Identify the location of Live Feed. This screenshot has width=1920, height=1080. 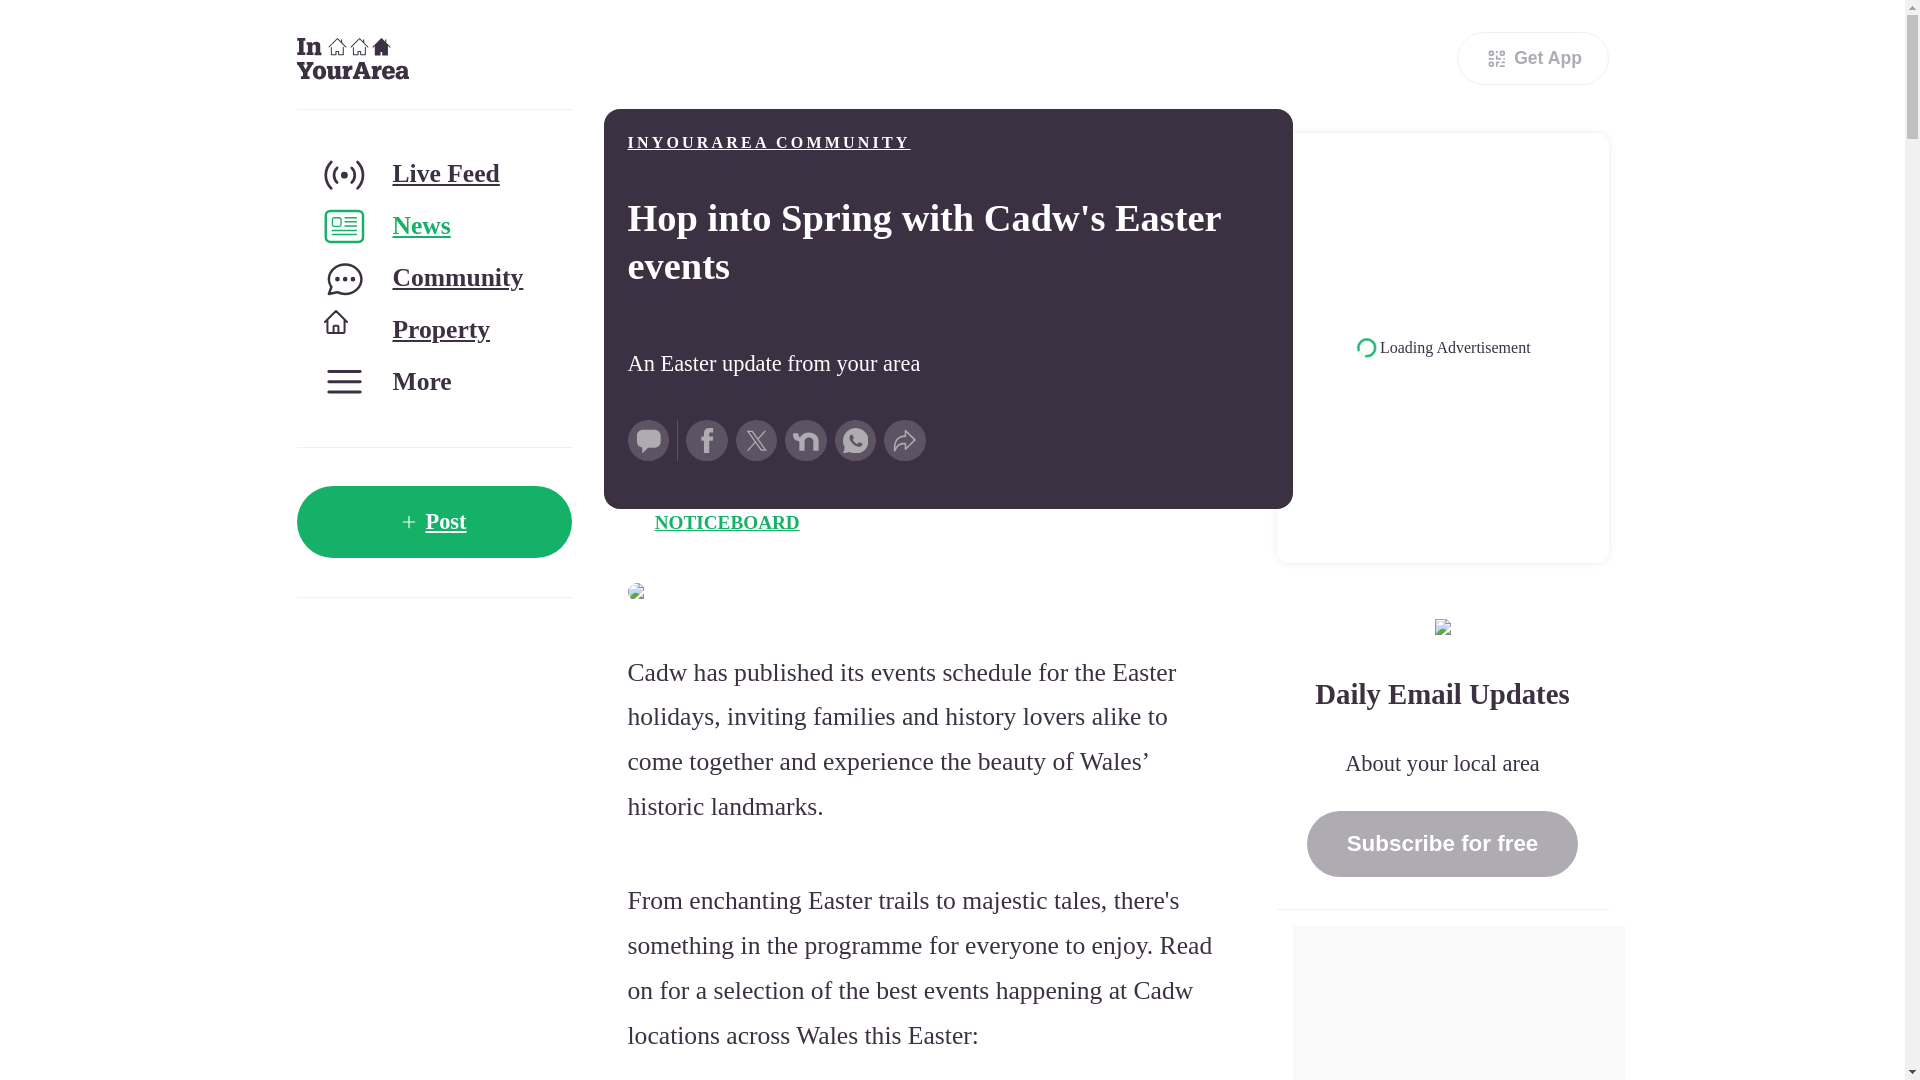
(432, 174).